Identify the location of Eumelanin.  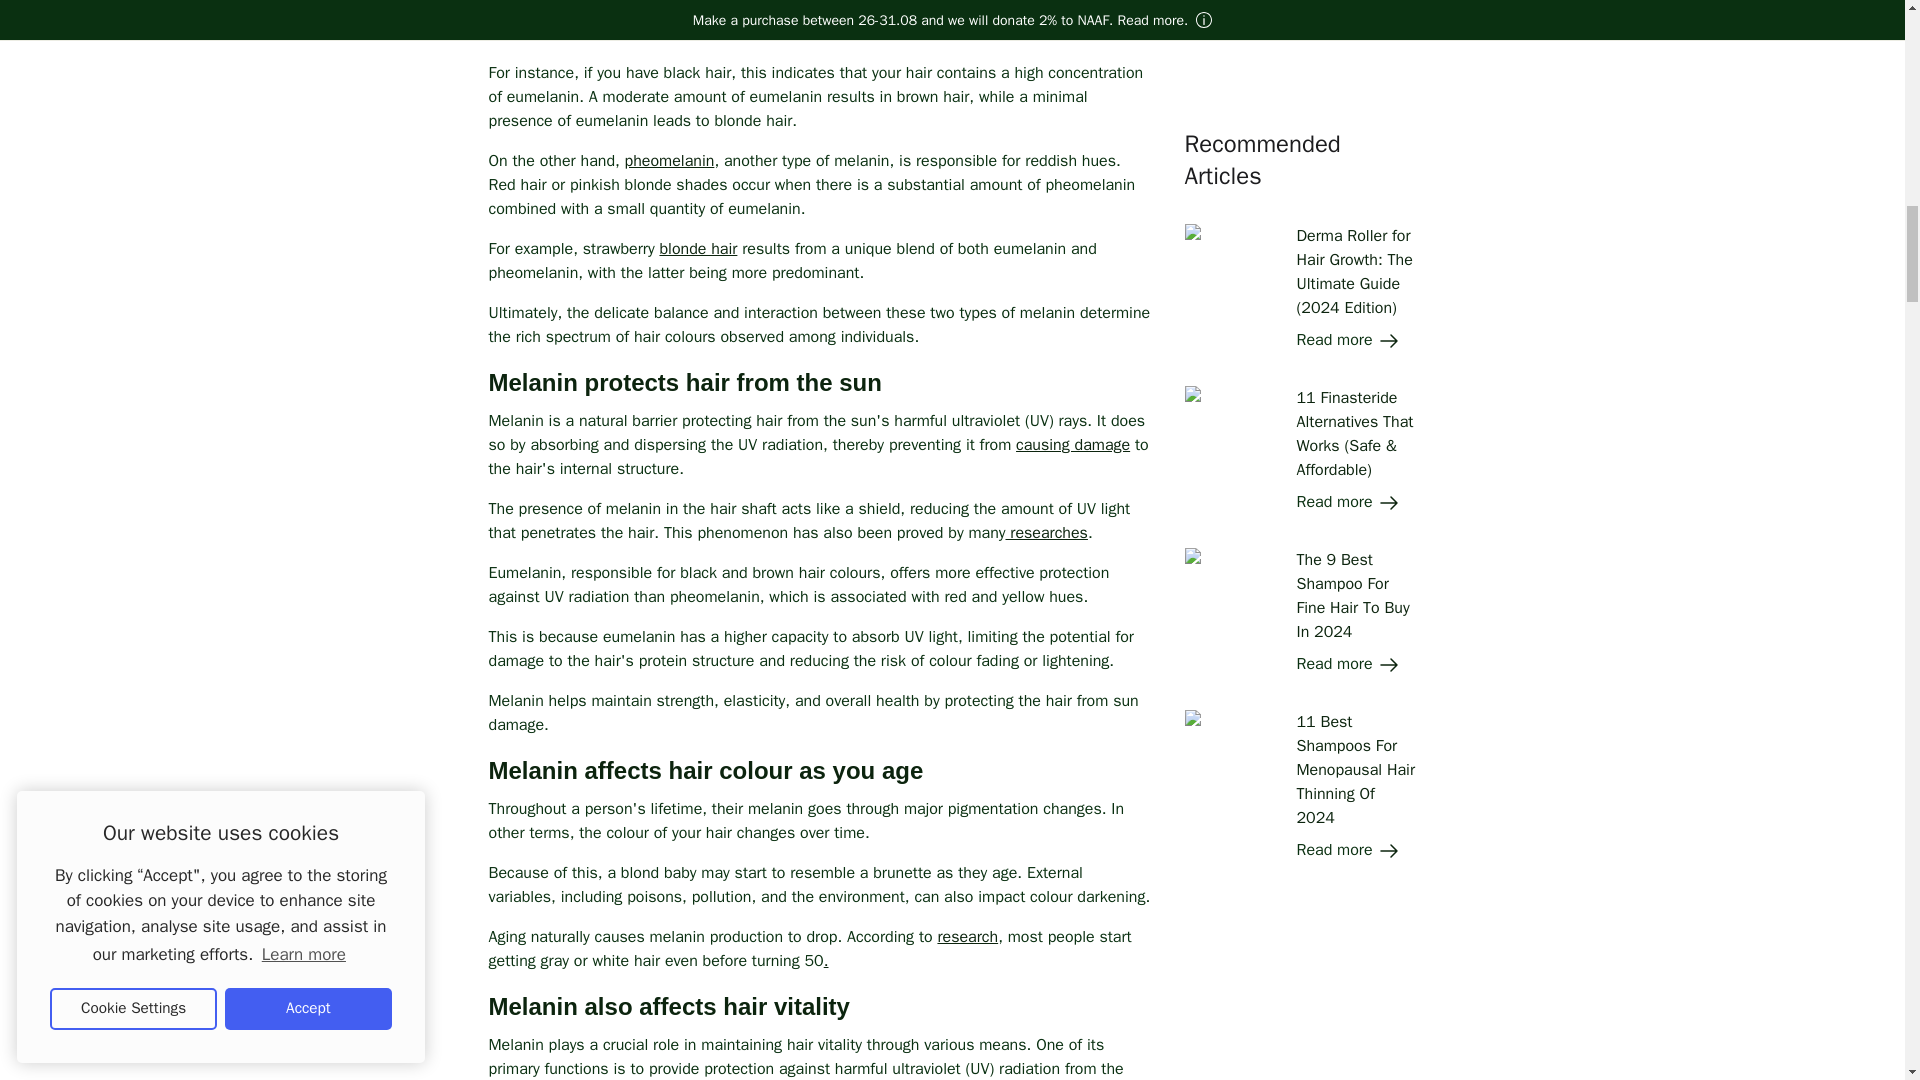
(524, 10).